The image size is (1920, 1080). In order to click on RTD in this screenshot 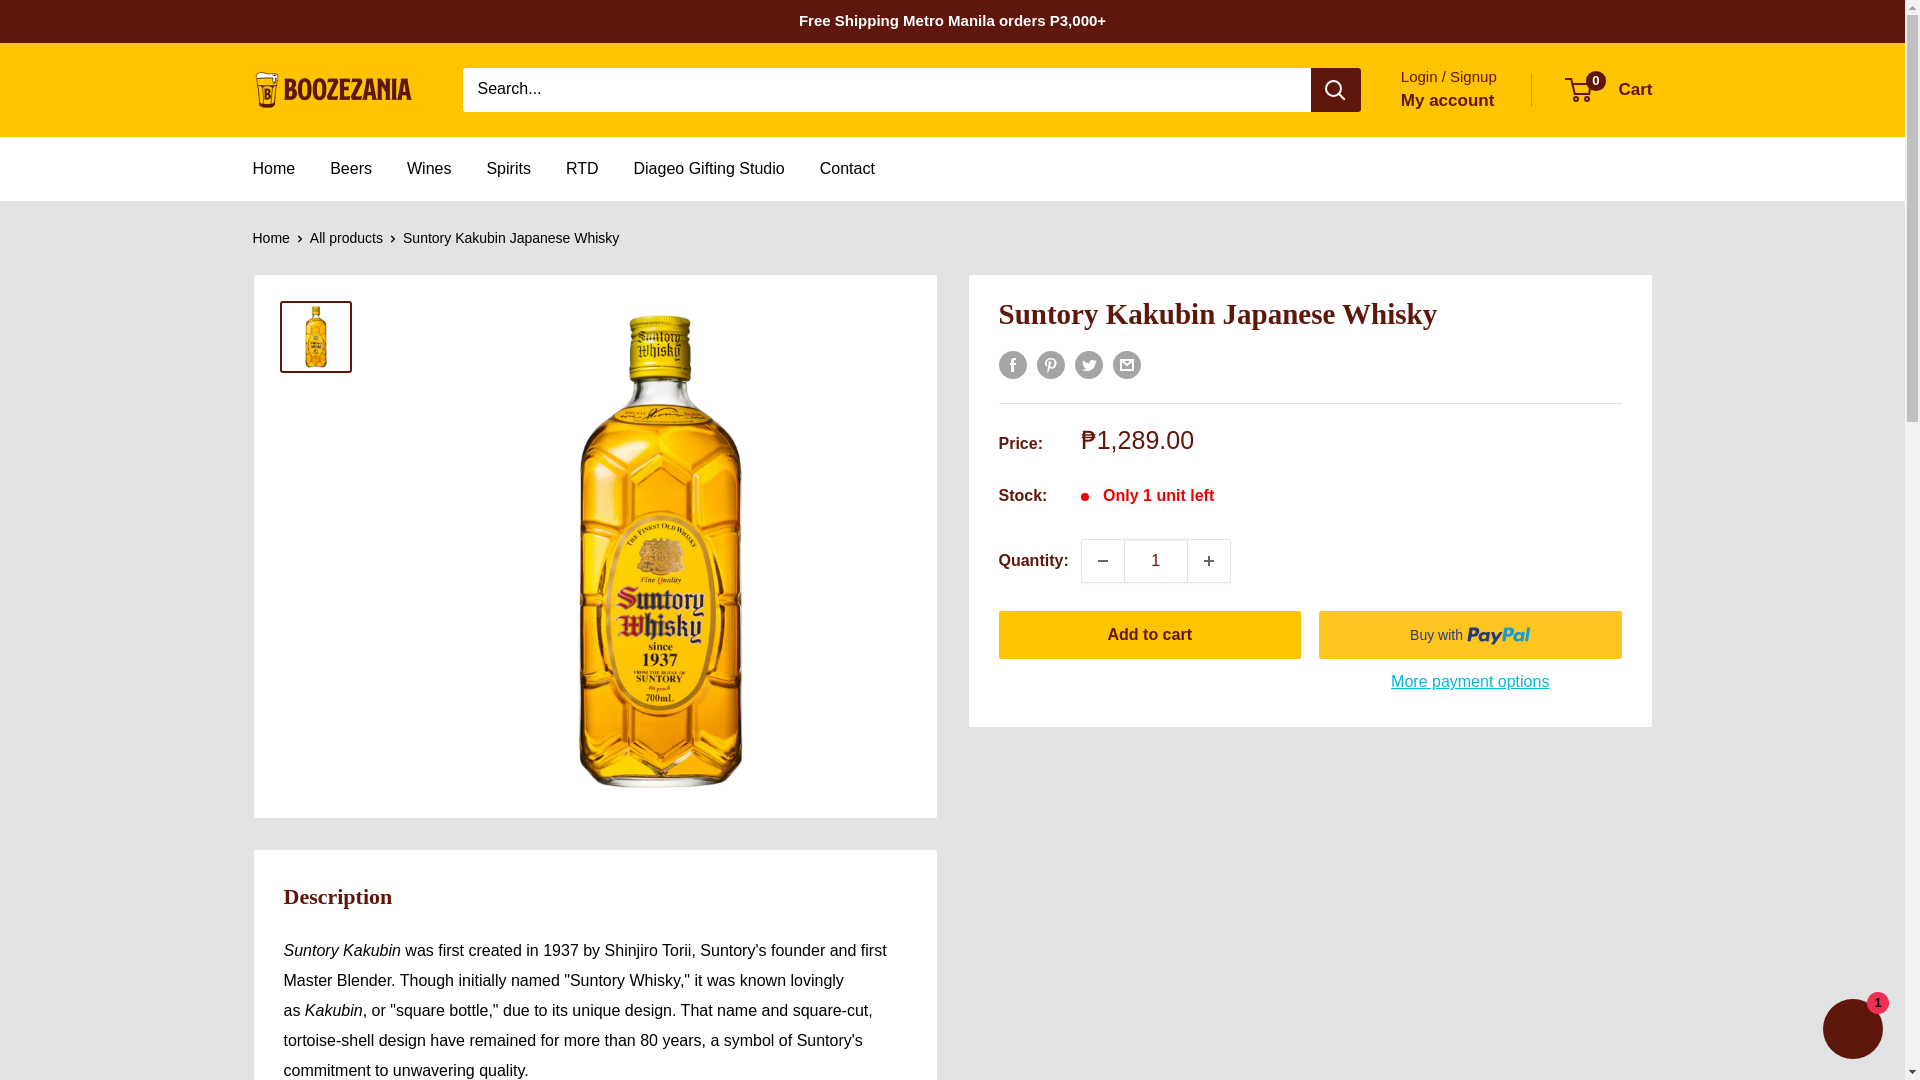, I will do `click(273, 168)`.